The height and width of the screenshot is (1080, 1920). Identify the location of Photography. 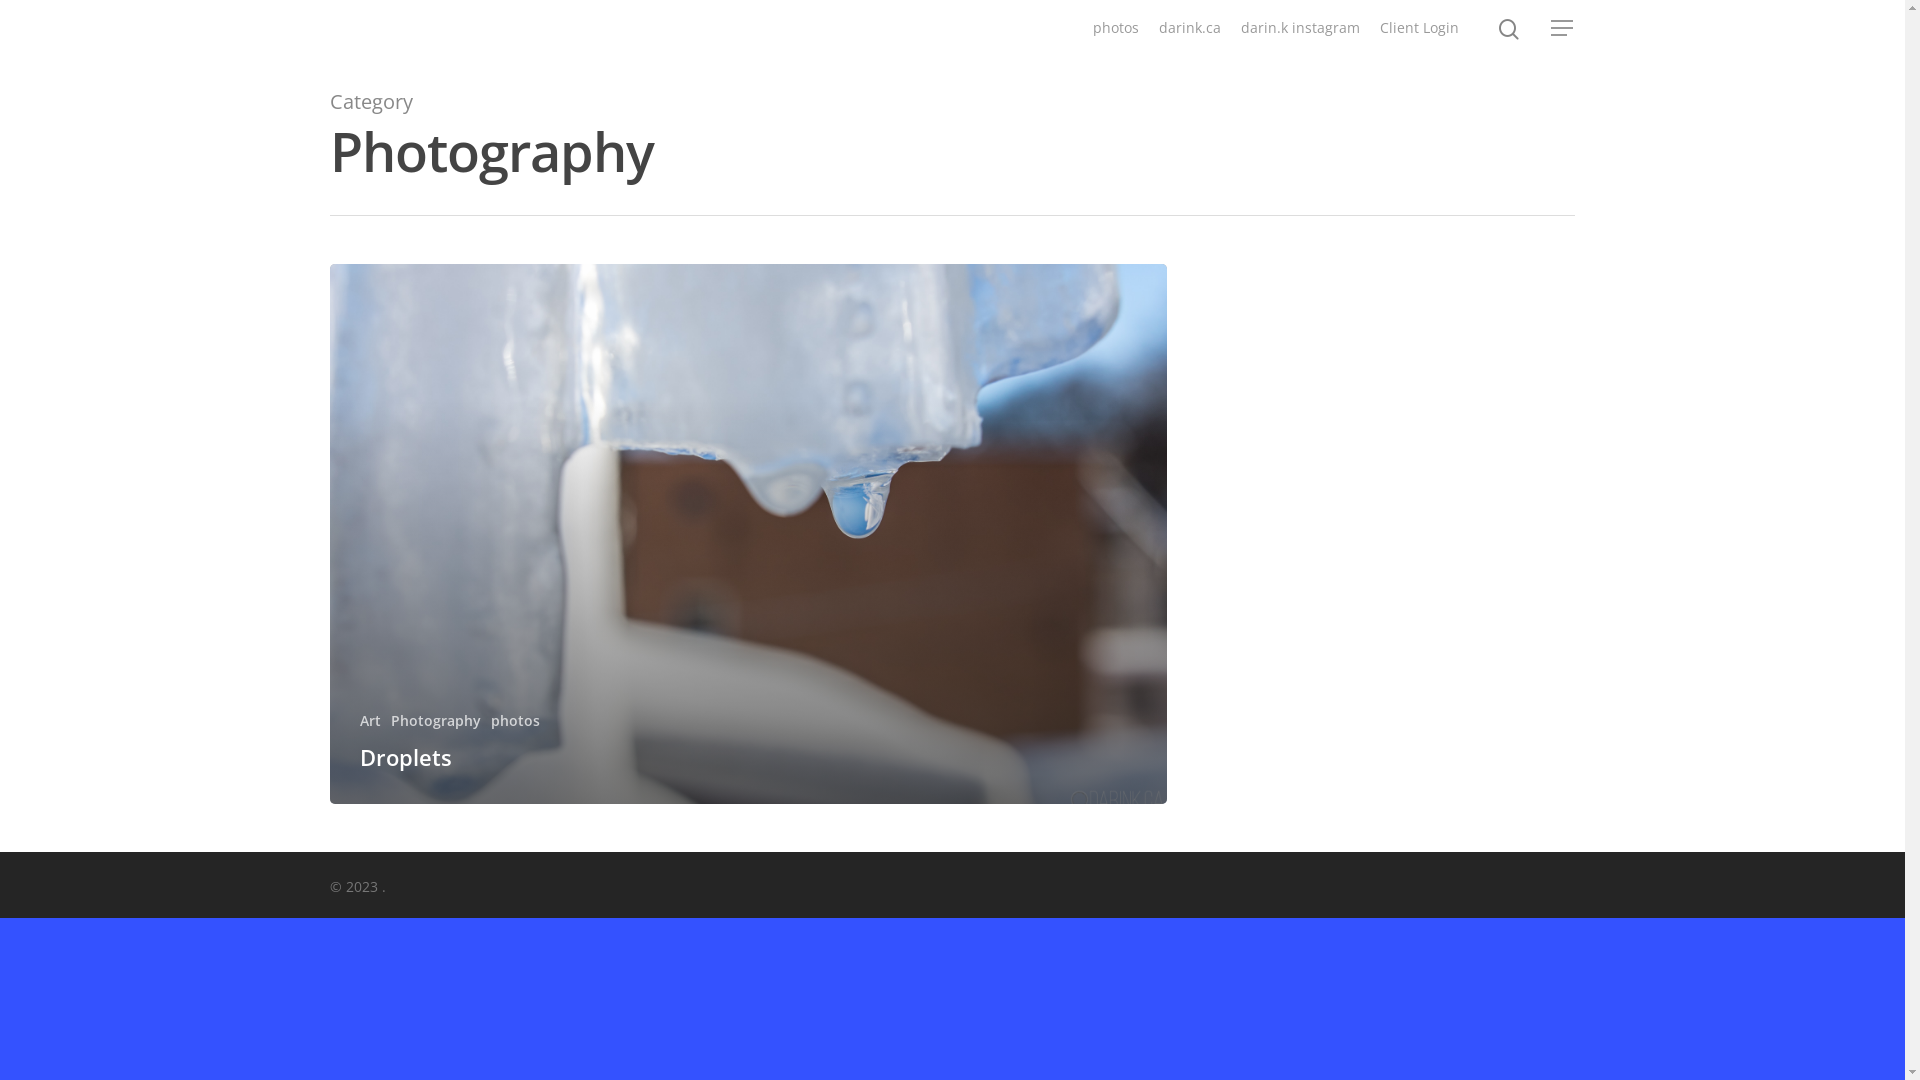
(436, 720).